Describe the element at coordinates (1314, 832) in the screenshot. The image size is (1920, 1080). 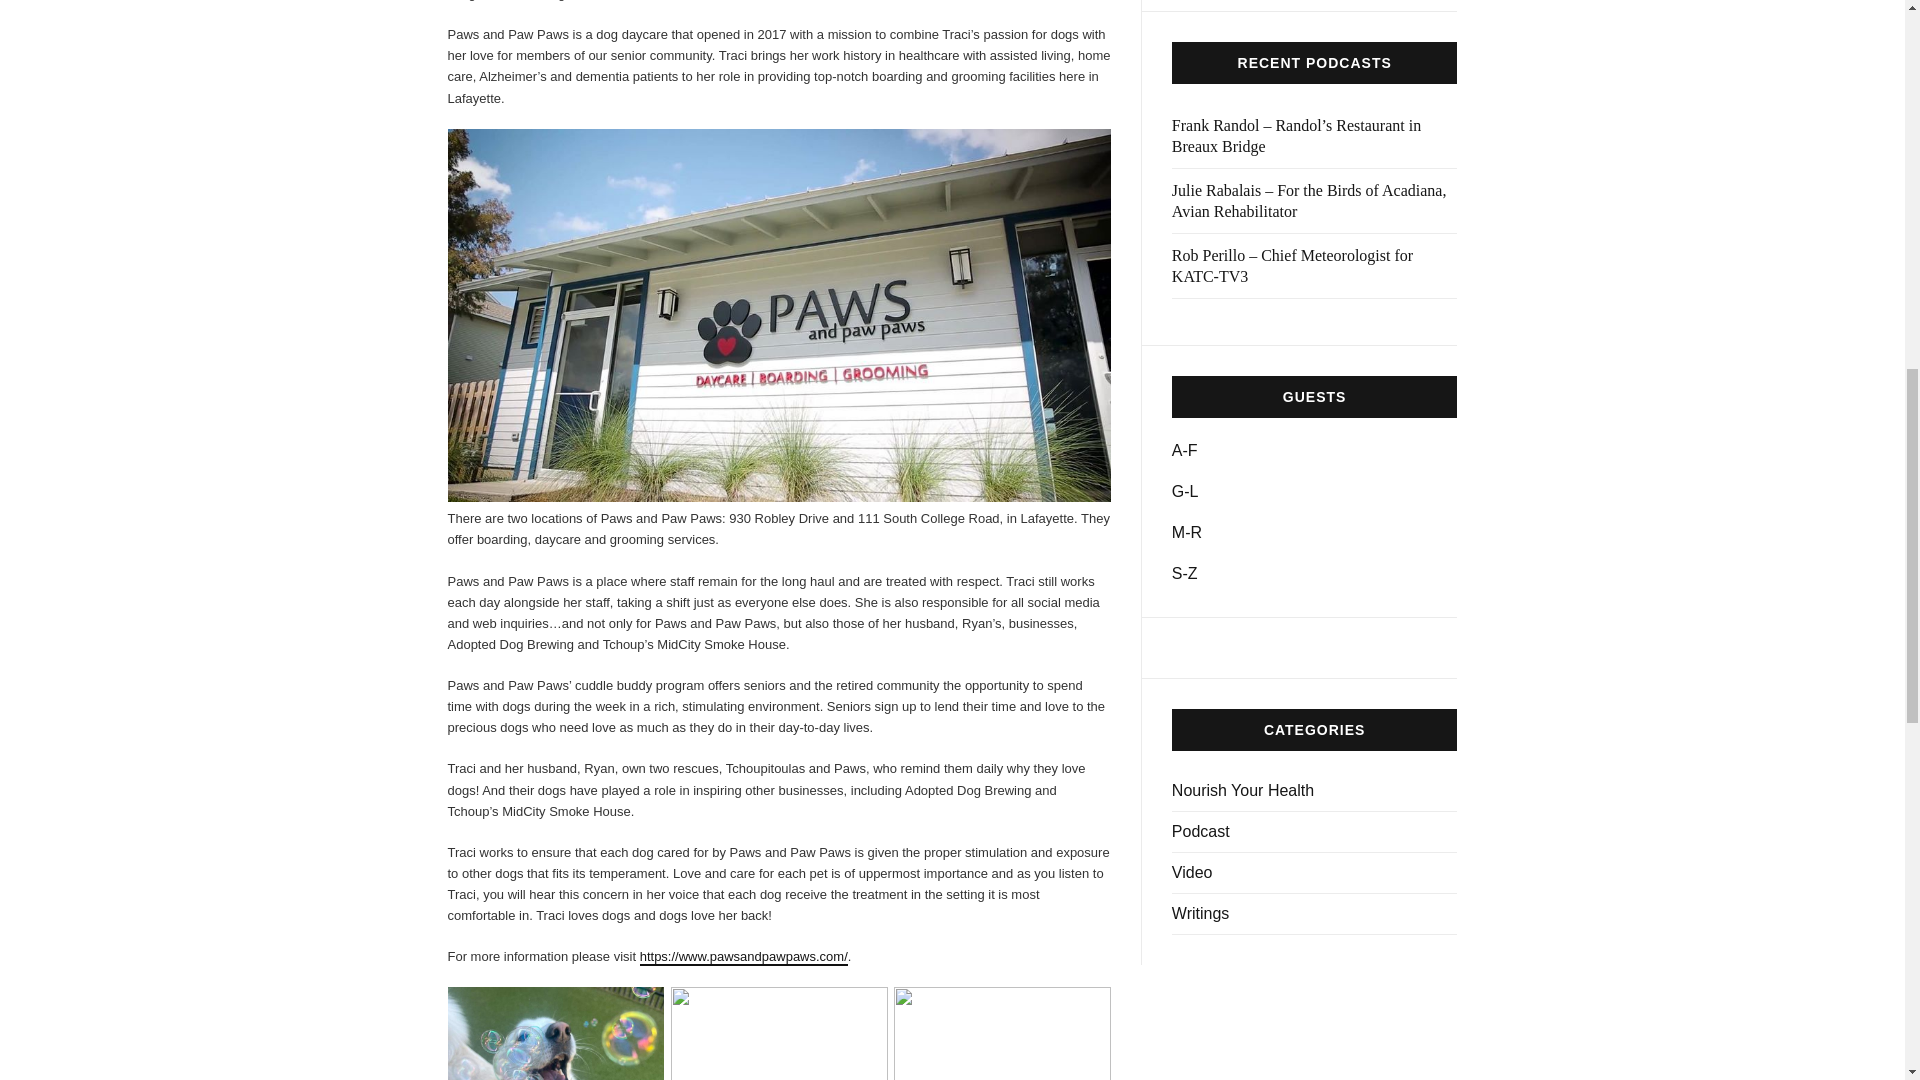
I see `Podcast` at that location.